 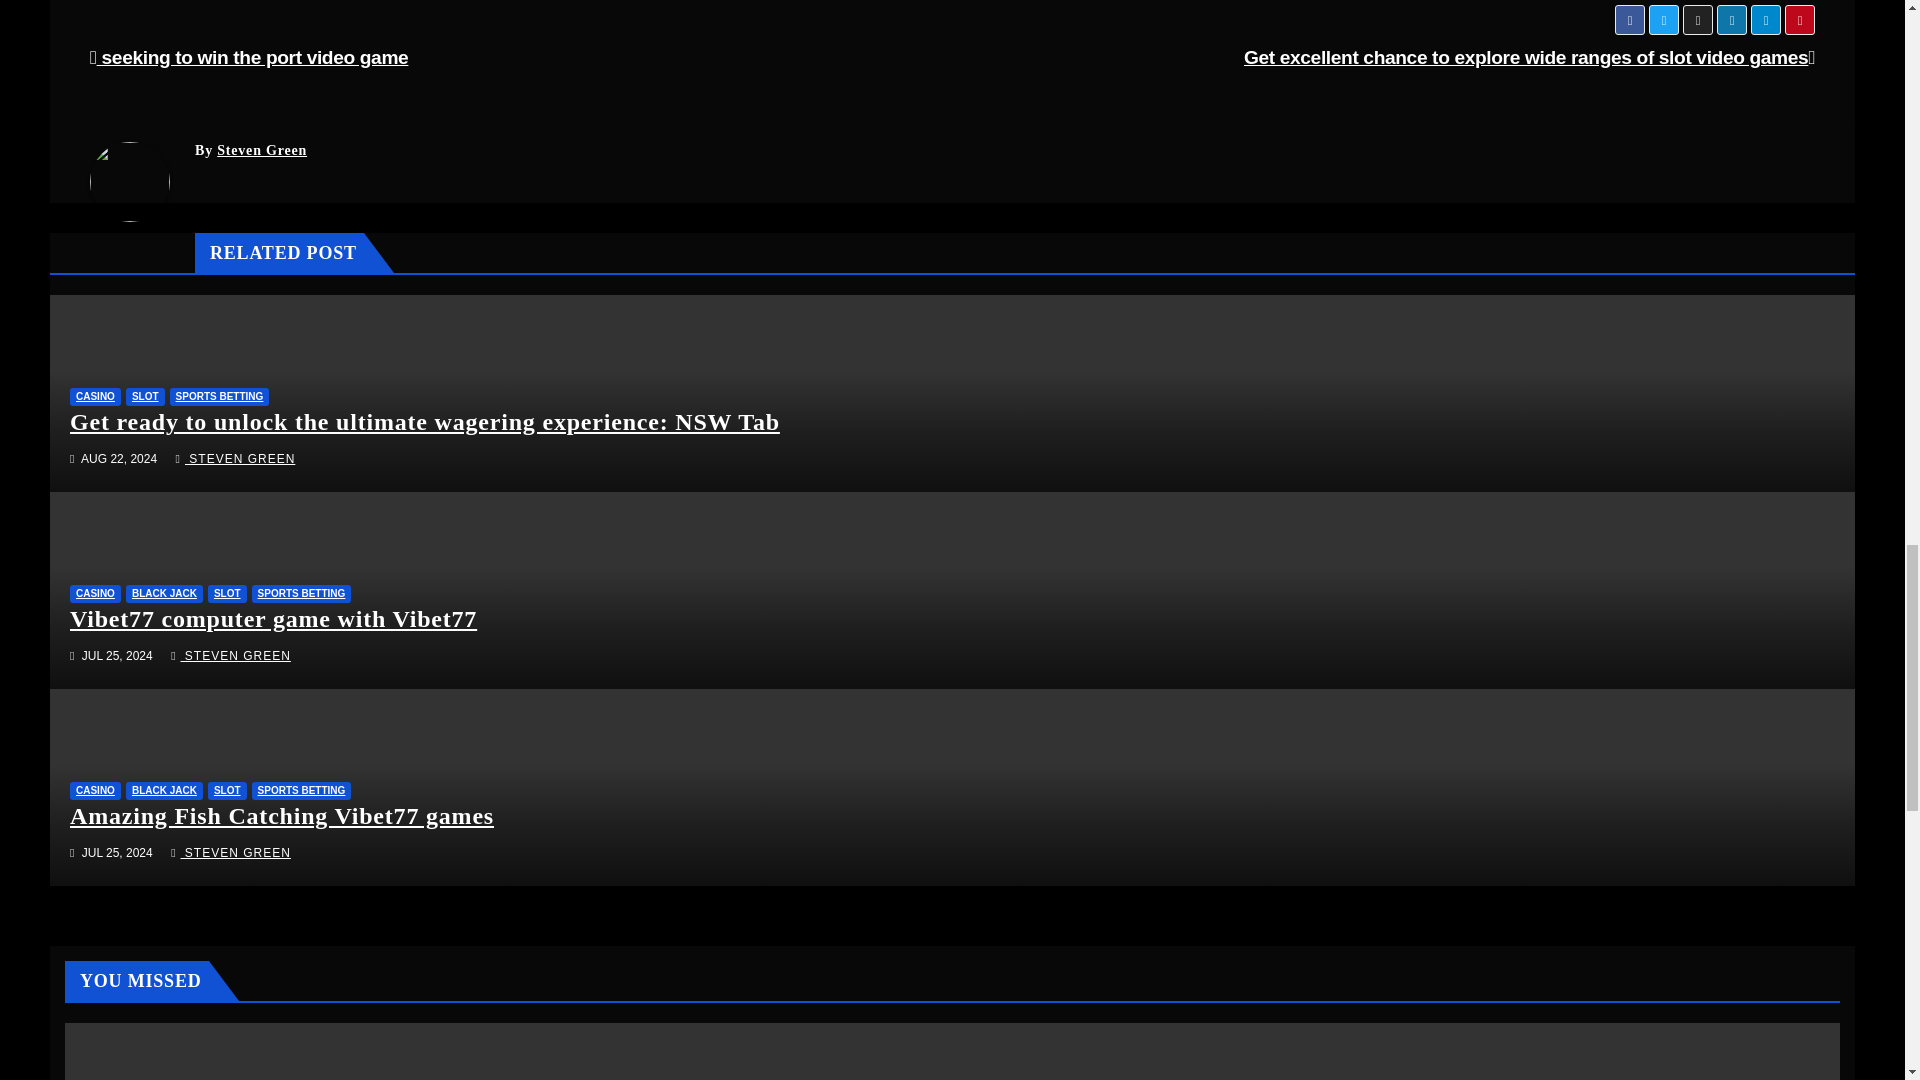 What do you see at coordinates (236, 458) in the screenshot?
I see `STEVEN GREEN` at bounding box center [236, 458].